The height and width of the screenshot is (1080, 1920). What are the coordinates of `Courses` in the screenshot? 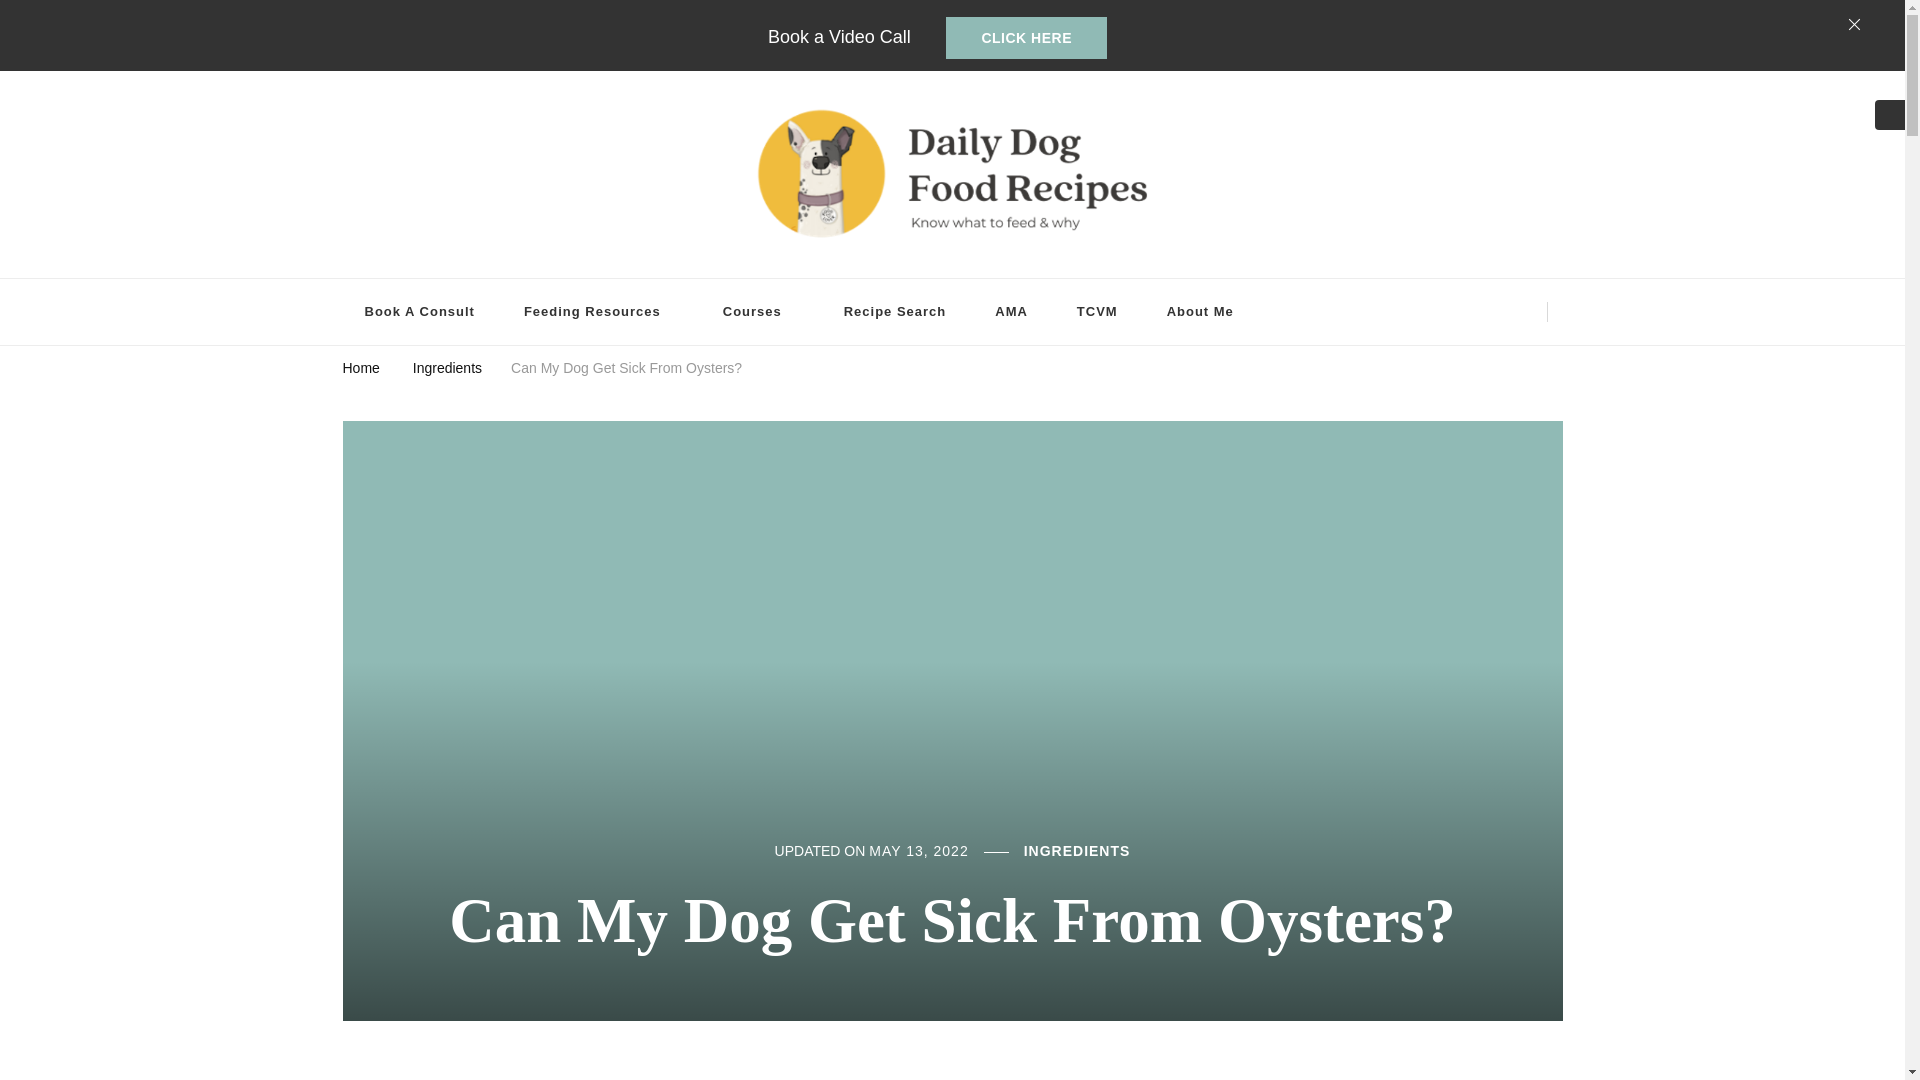 It's located at (758, 312).